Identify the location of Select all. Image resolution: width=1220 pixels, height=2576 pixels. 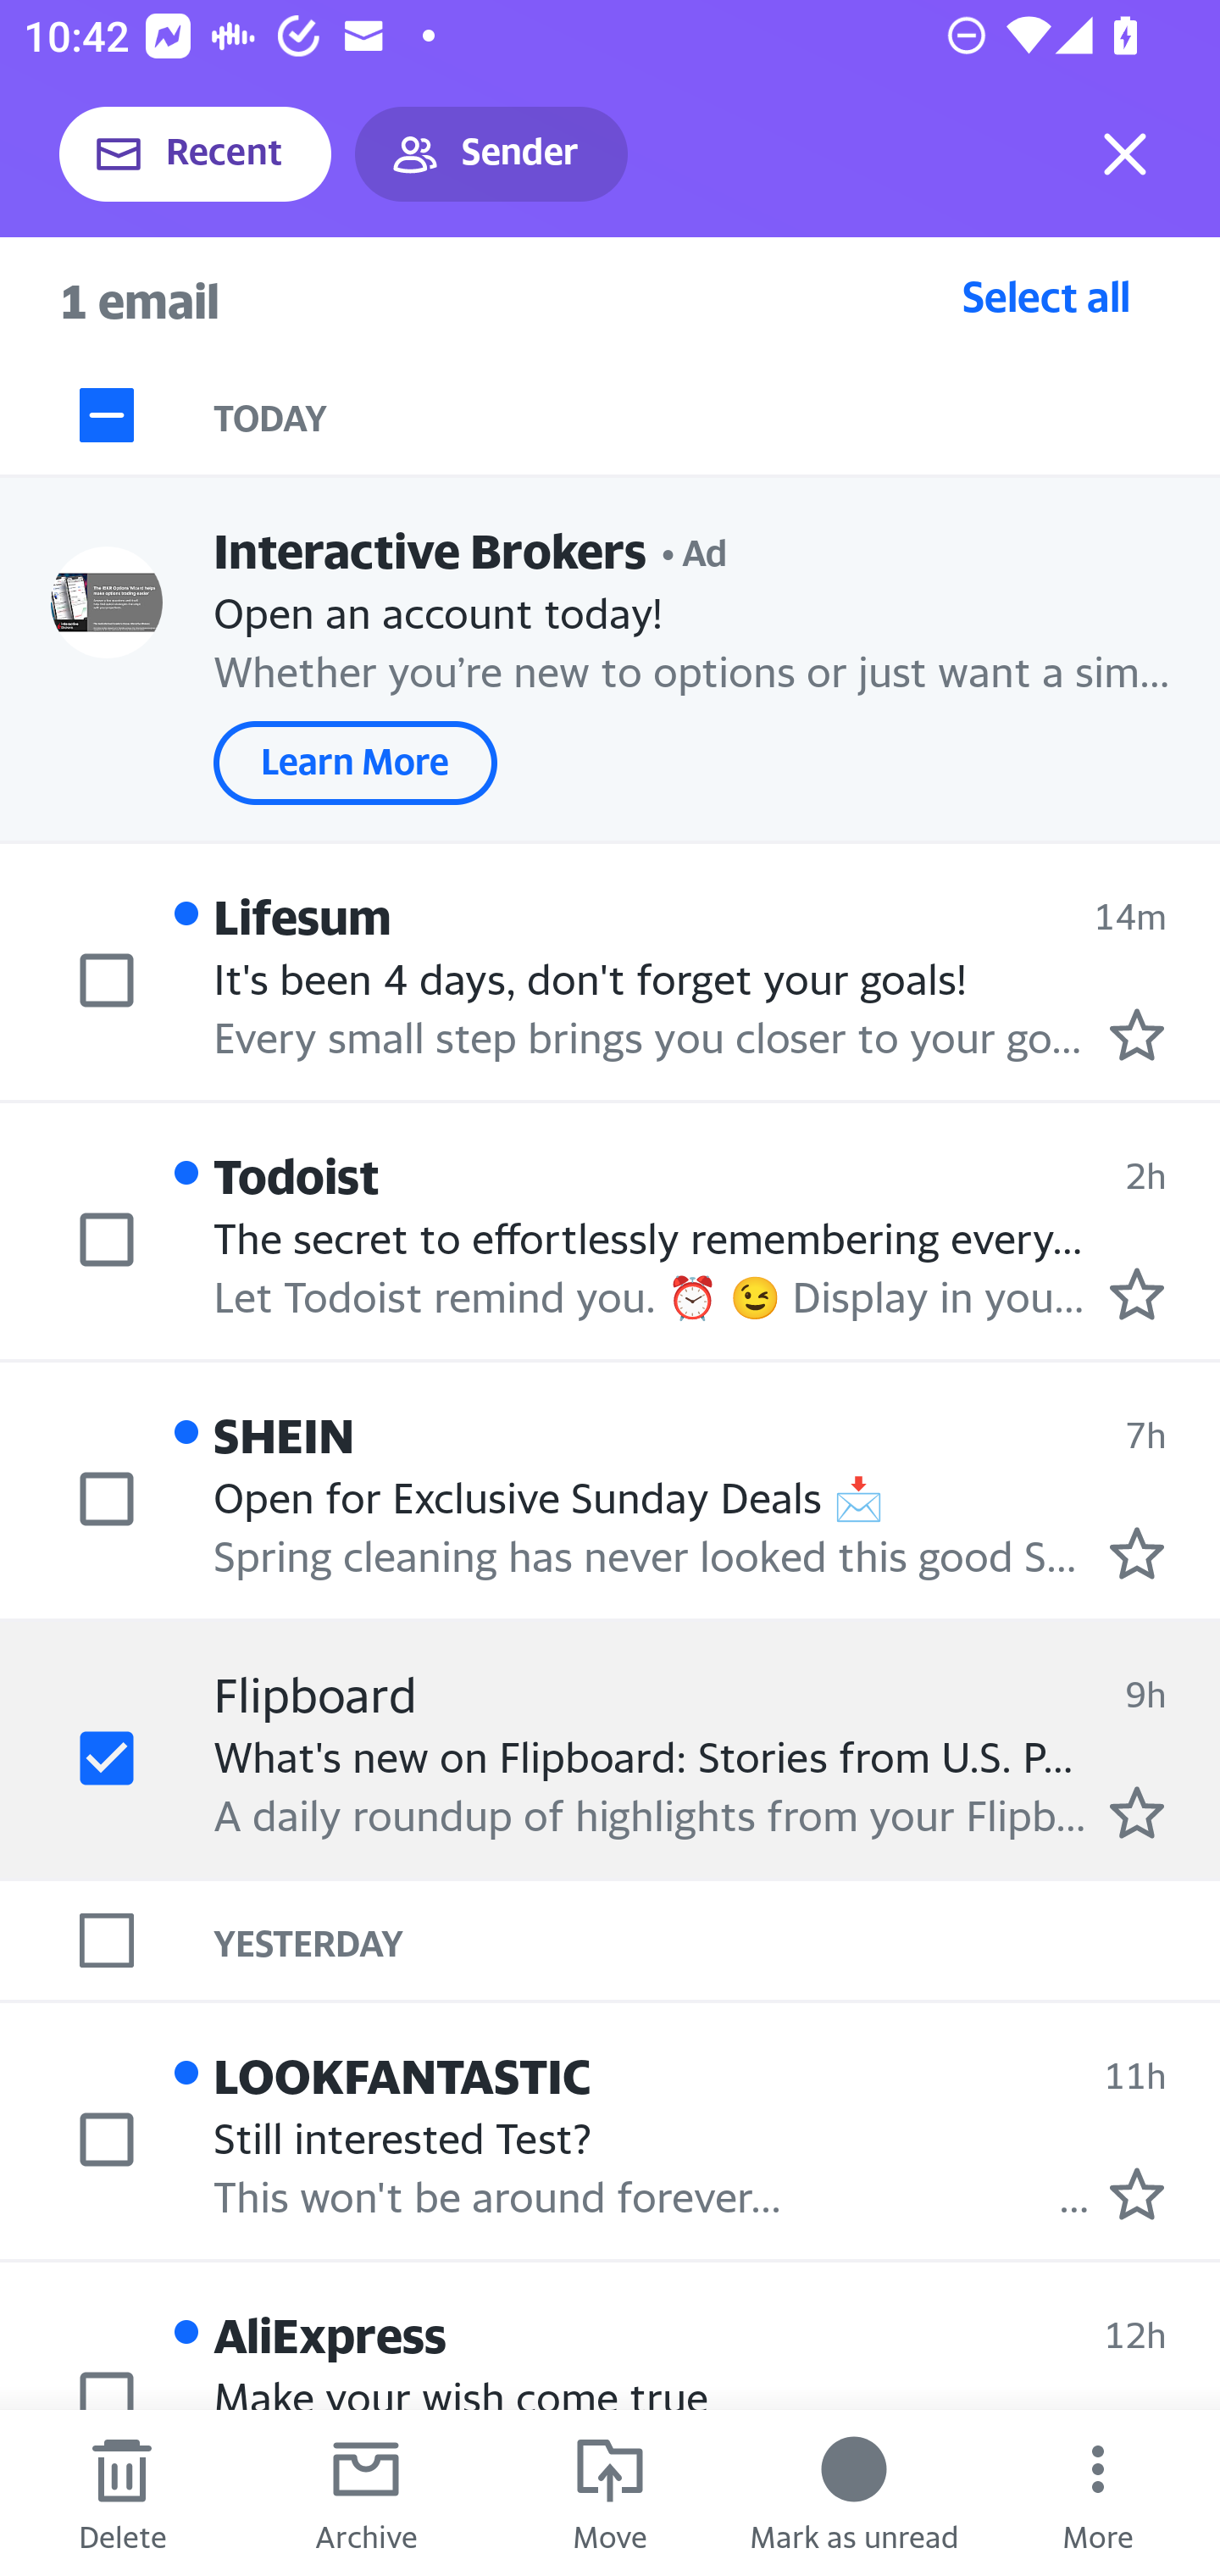
(1046, 296).